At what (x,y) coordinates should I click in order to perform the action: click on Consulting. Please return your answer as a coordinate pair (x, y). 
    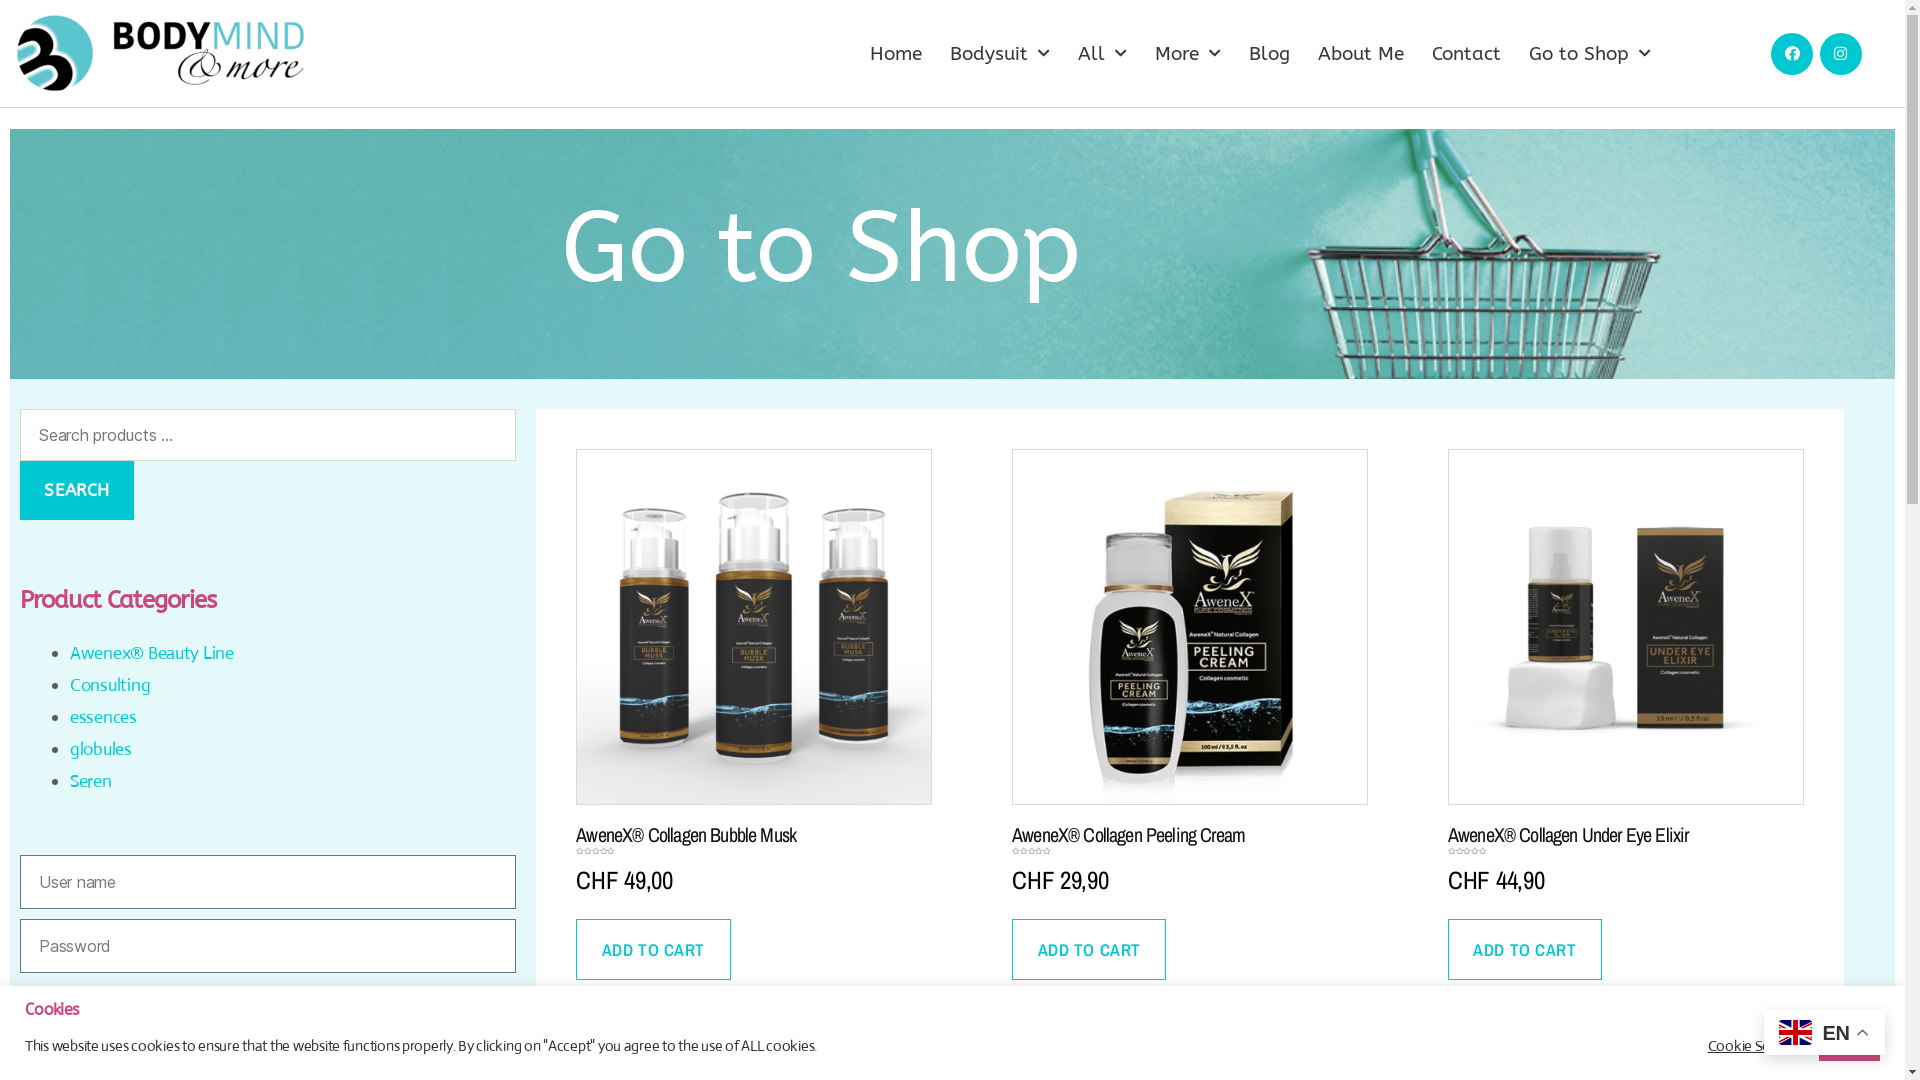
    Looking at the image, I should click on (110, 685).